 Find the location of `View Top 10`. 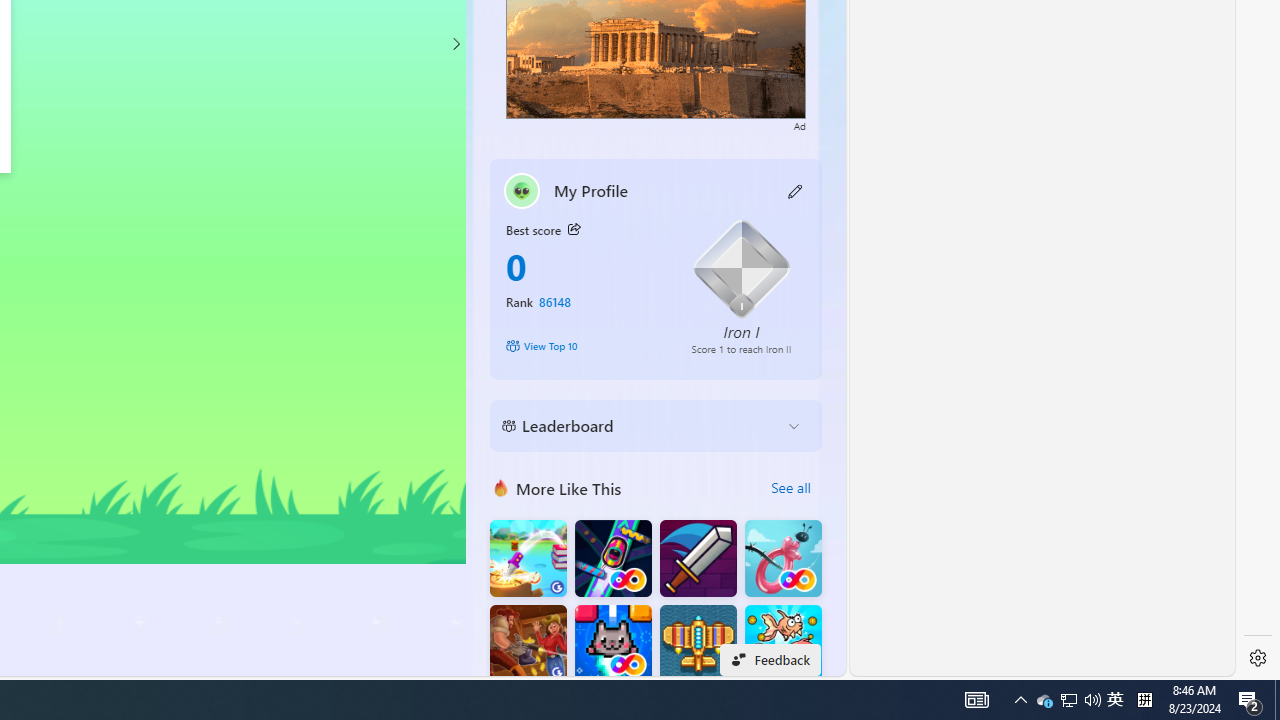

View Top 10 is located at coordinates (584, 346).